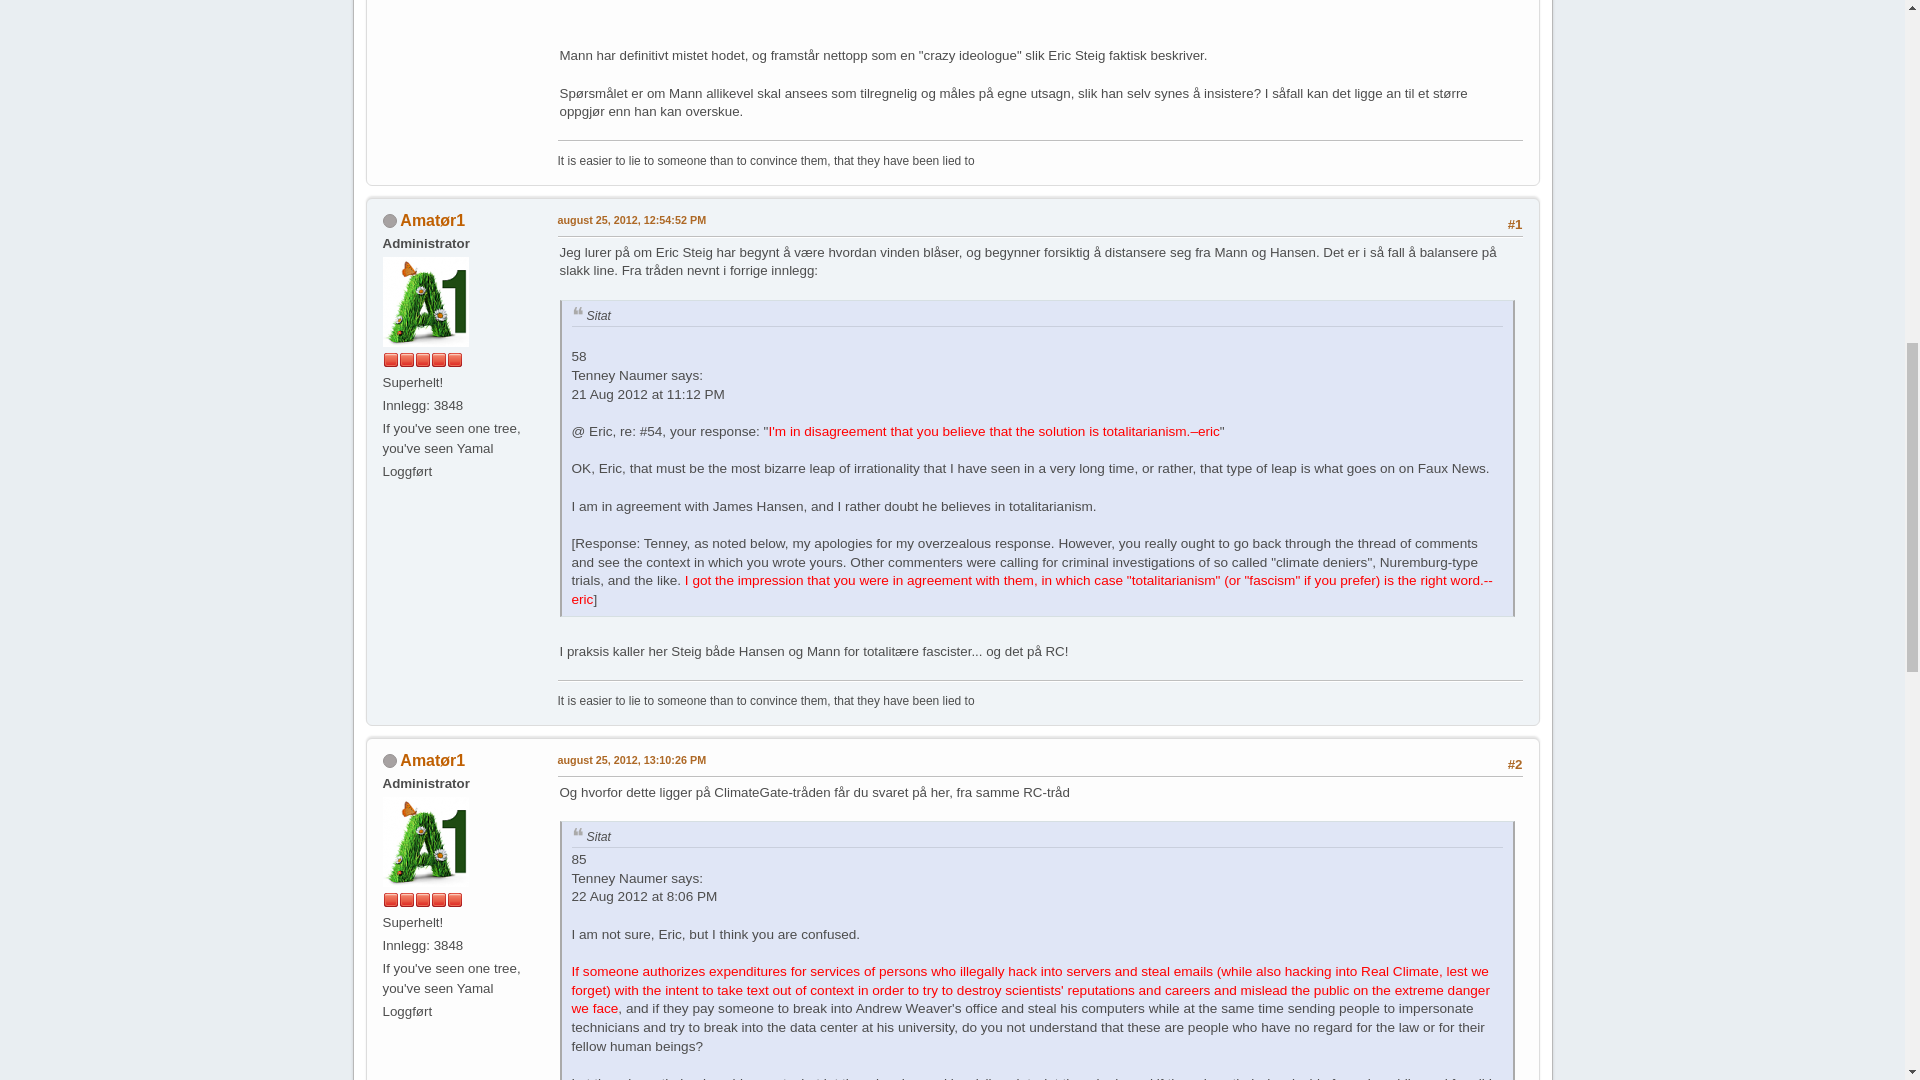 The height and width of the screenshot is (1080, 1920). I want to click on Utlogget, so click(388, 220).